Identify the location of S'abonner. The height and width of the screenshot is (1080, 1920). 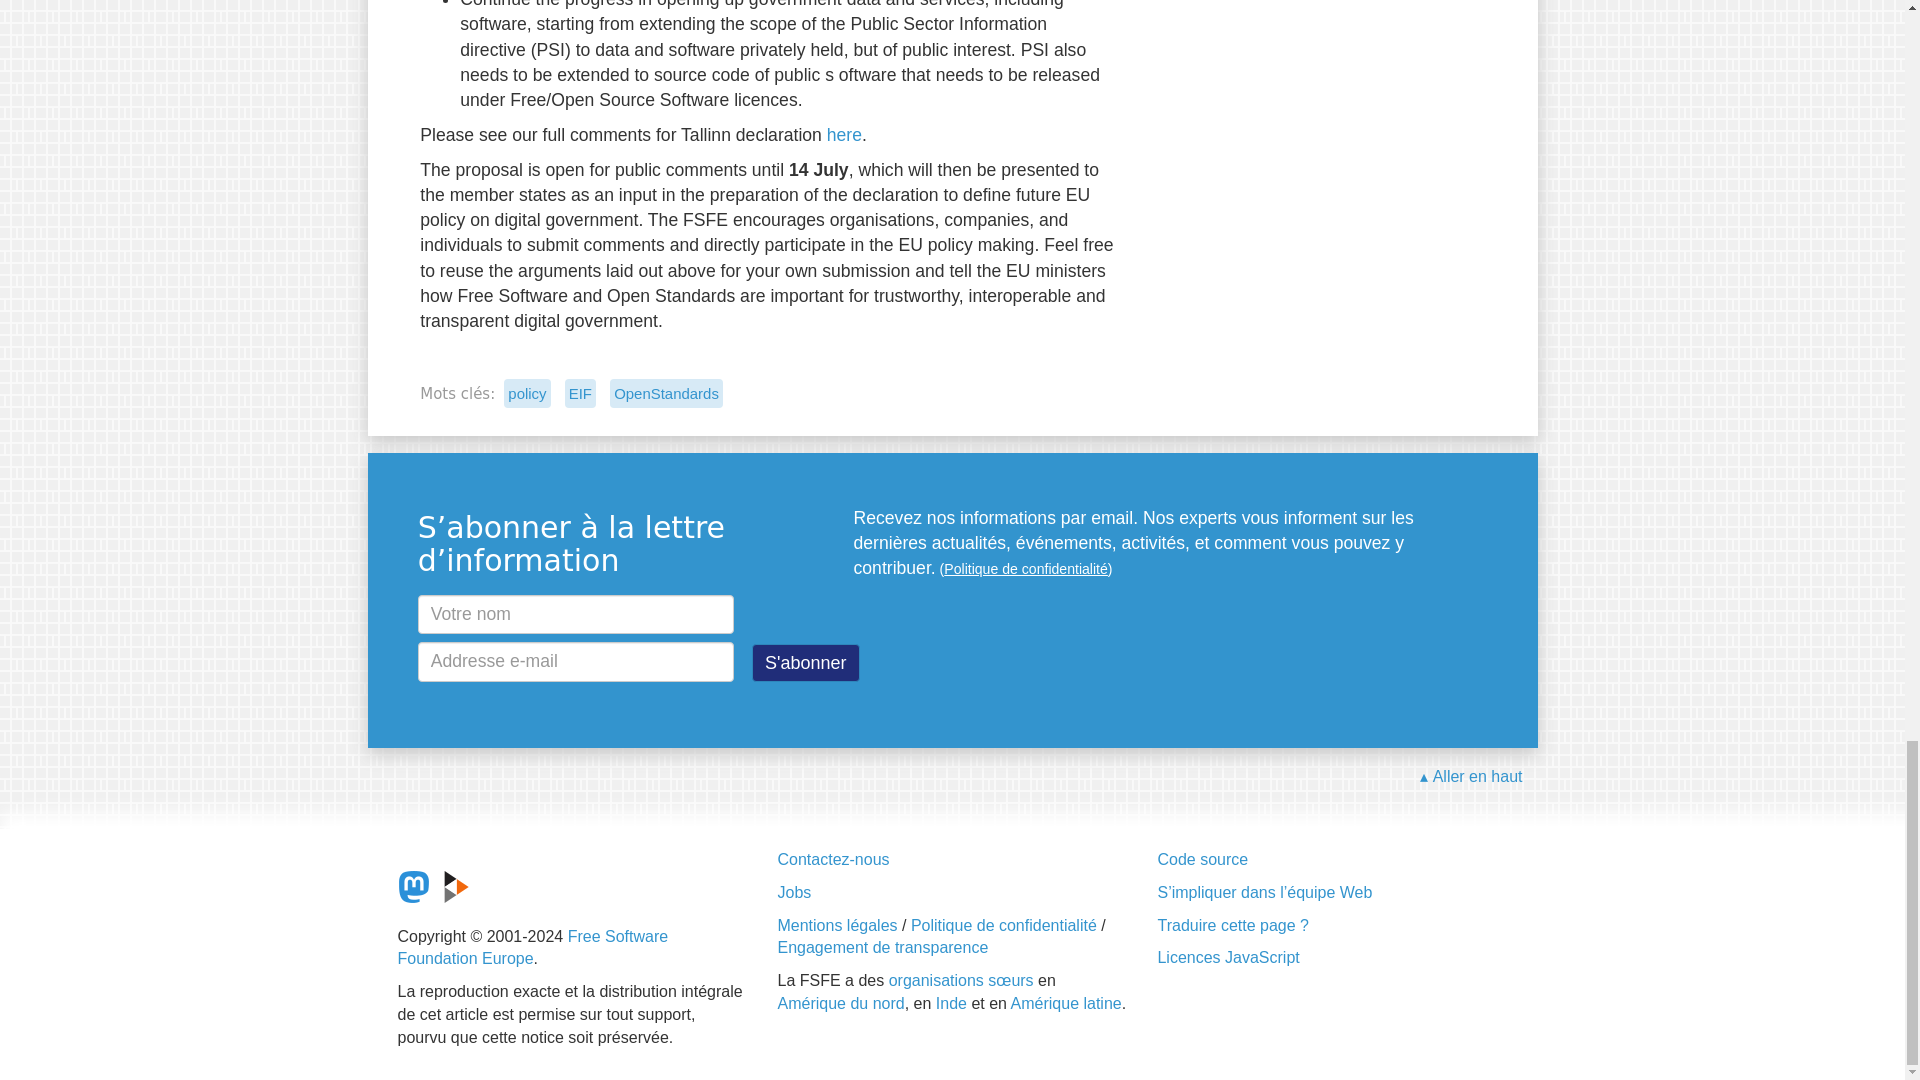
(806, 662).